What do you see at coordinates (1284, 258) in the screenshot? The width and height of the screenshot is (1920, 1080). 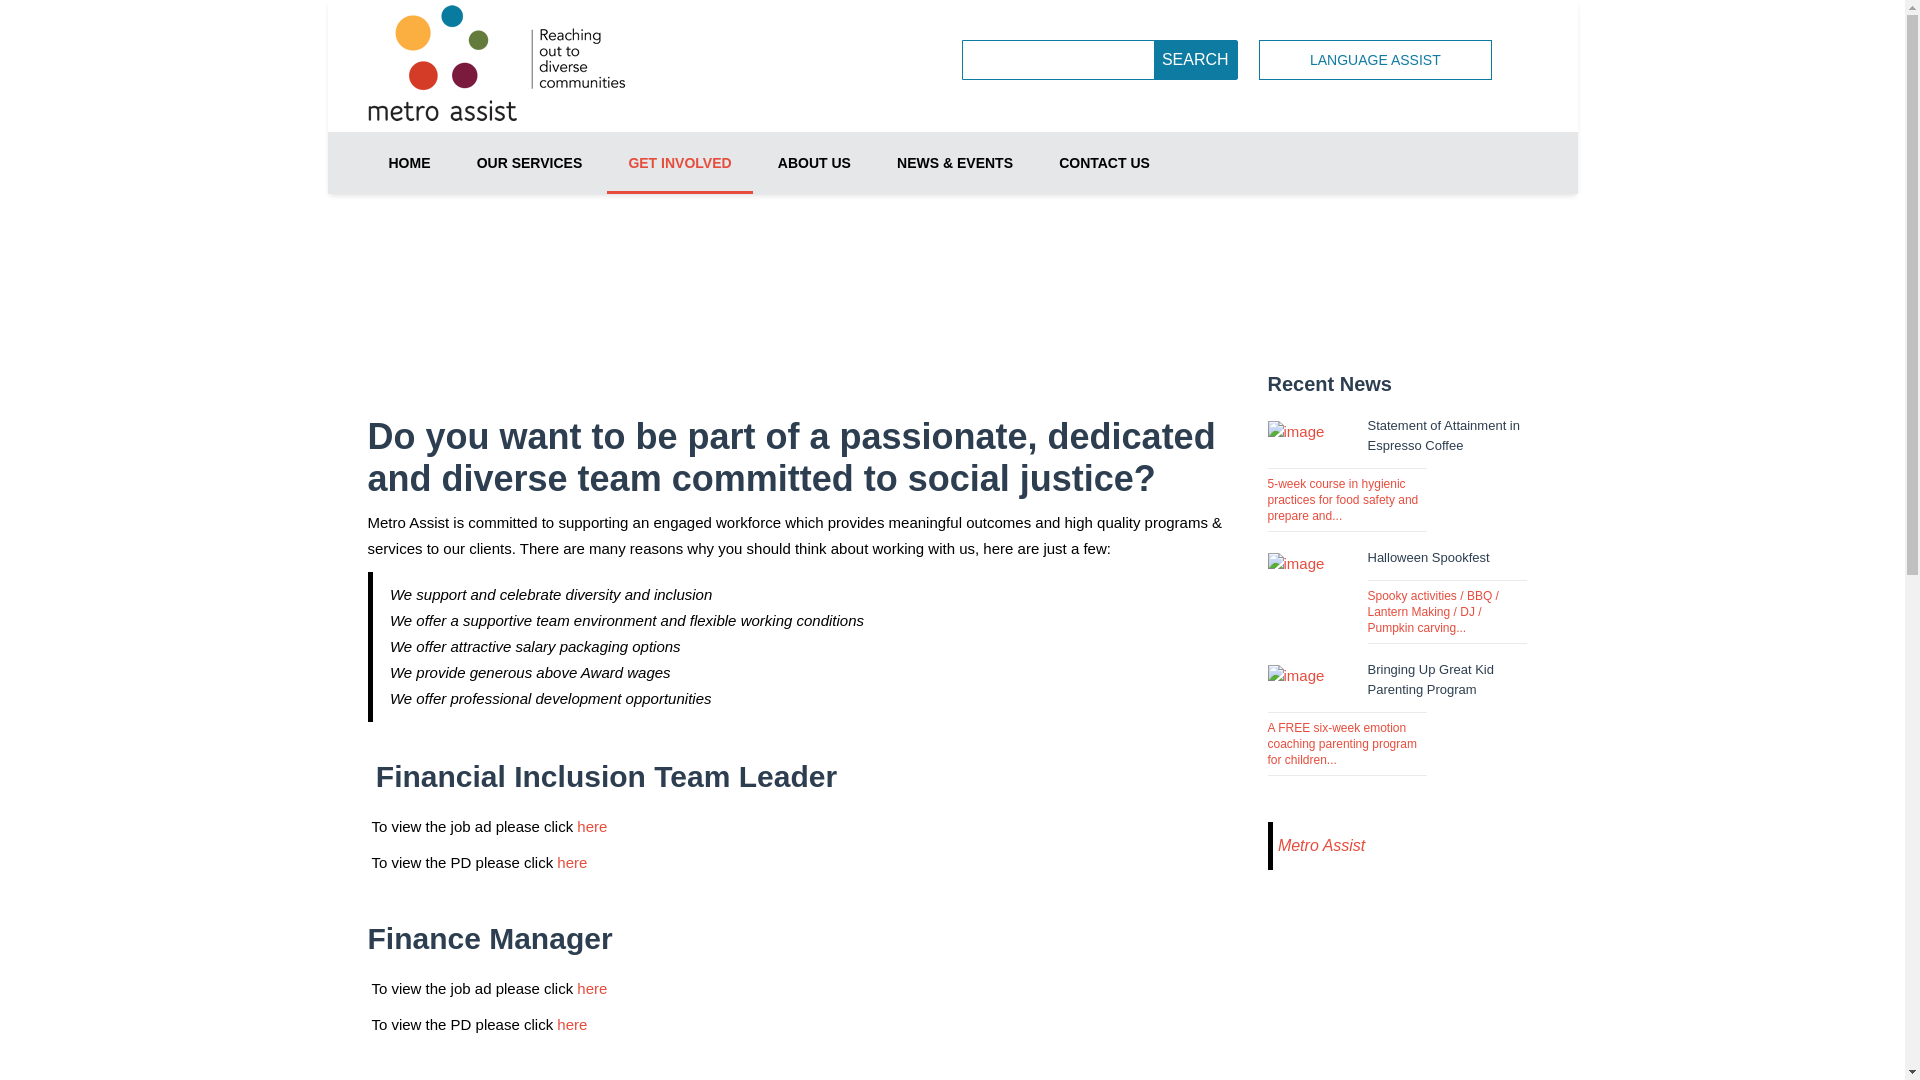 I see `Home` at bounding box center [1284, 258].